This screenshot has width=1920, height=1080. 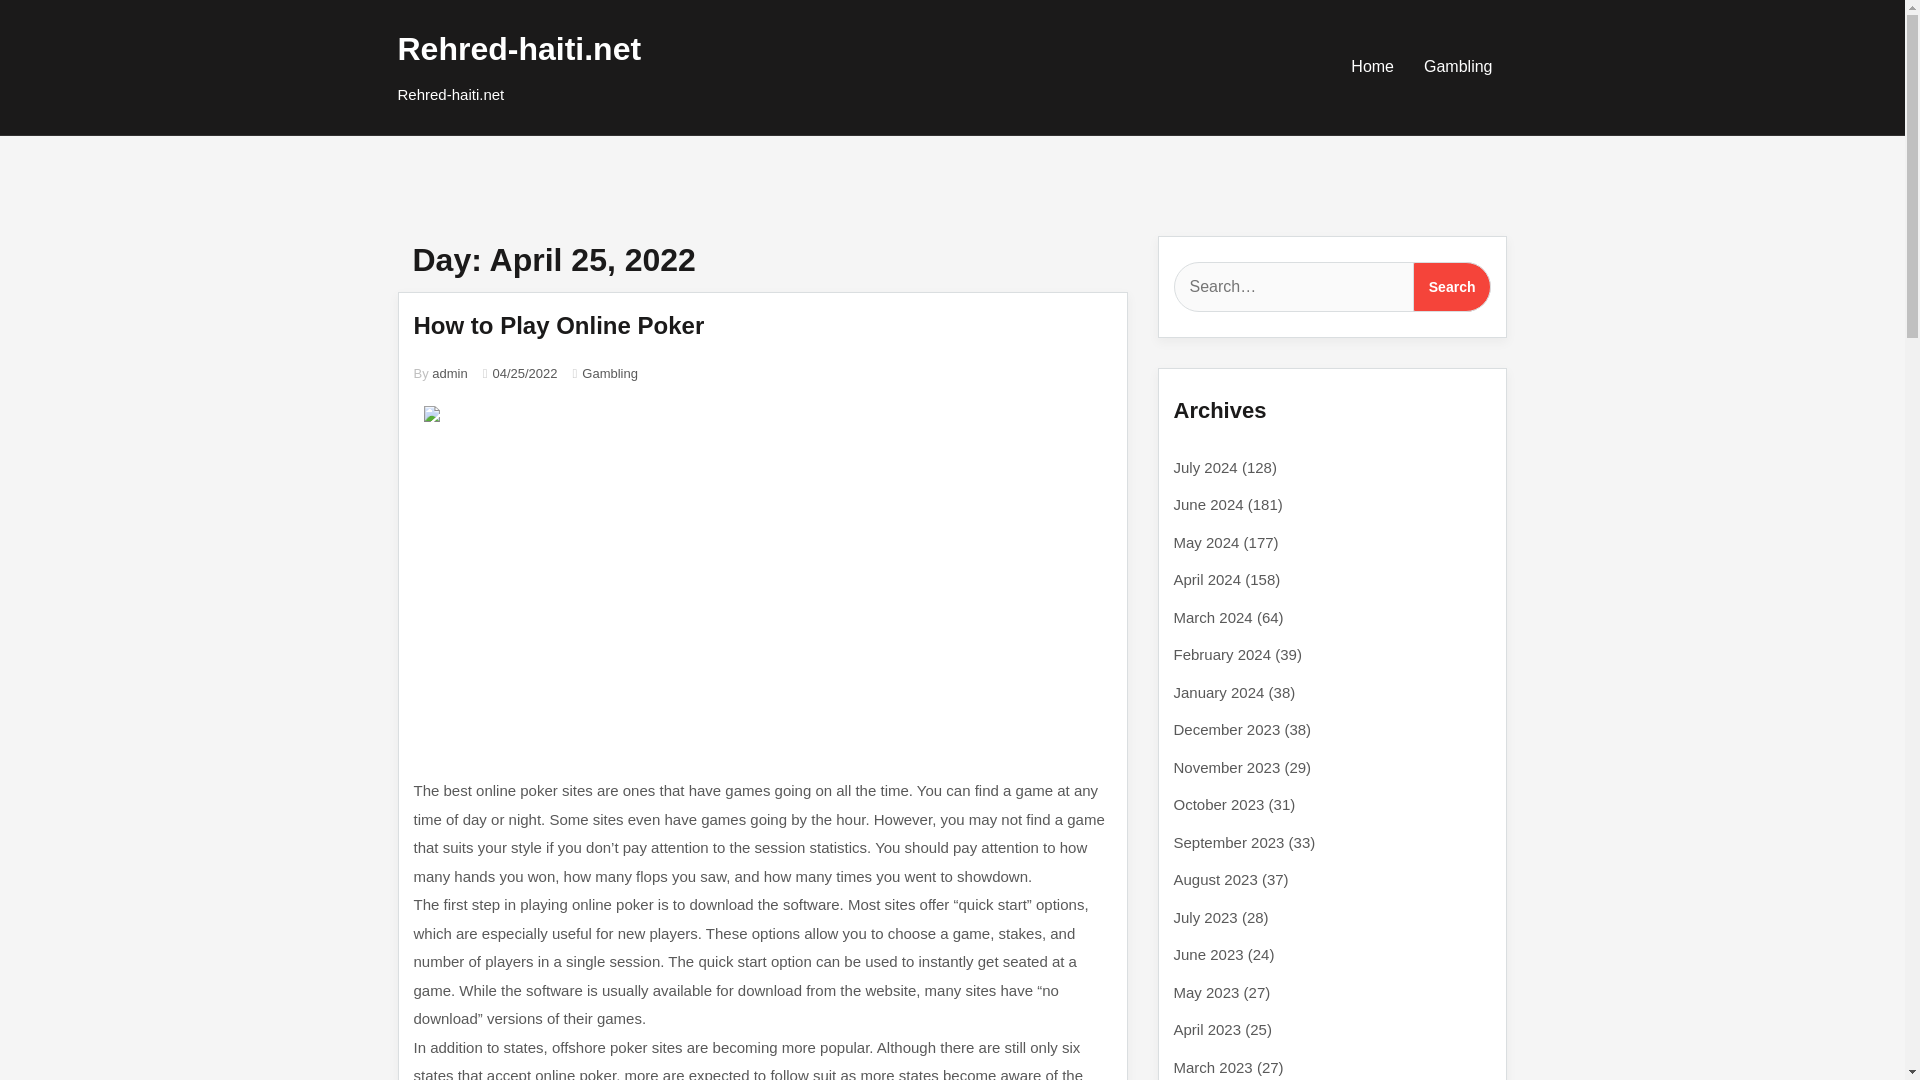 What do you see at coordinates (449, 374) in the screenshot?
I see `admin` at bounding box center [449, 374].